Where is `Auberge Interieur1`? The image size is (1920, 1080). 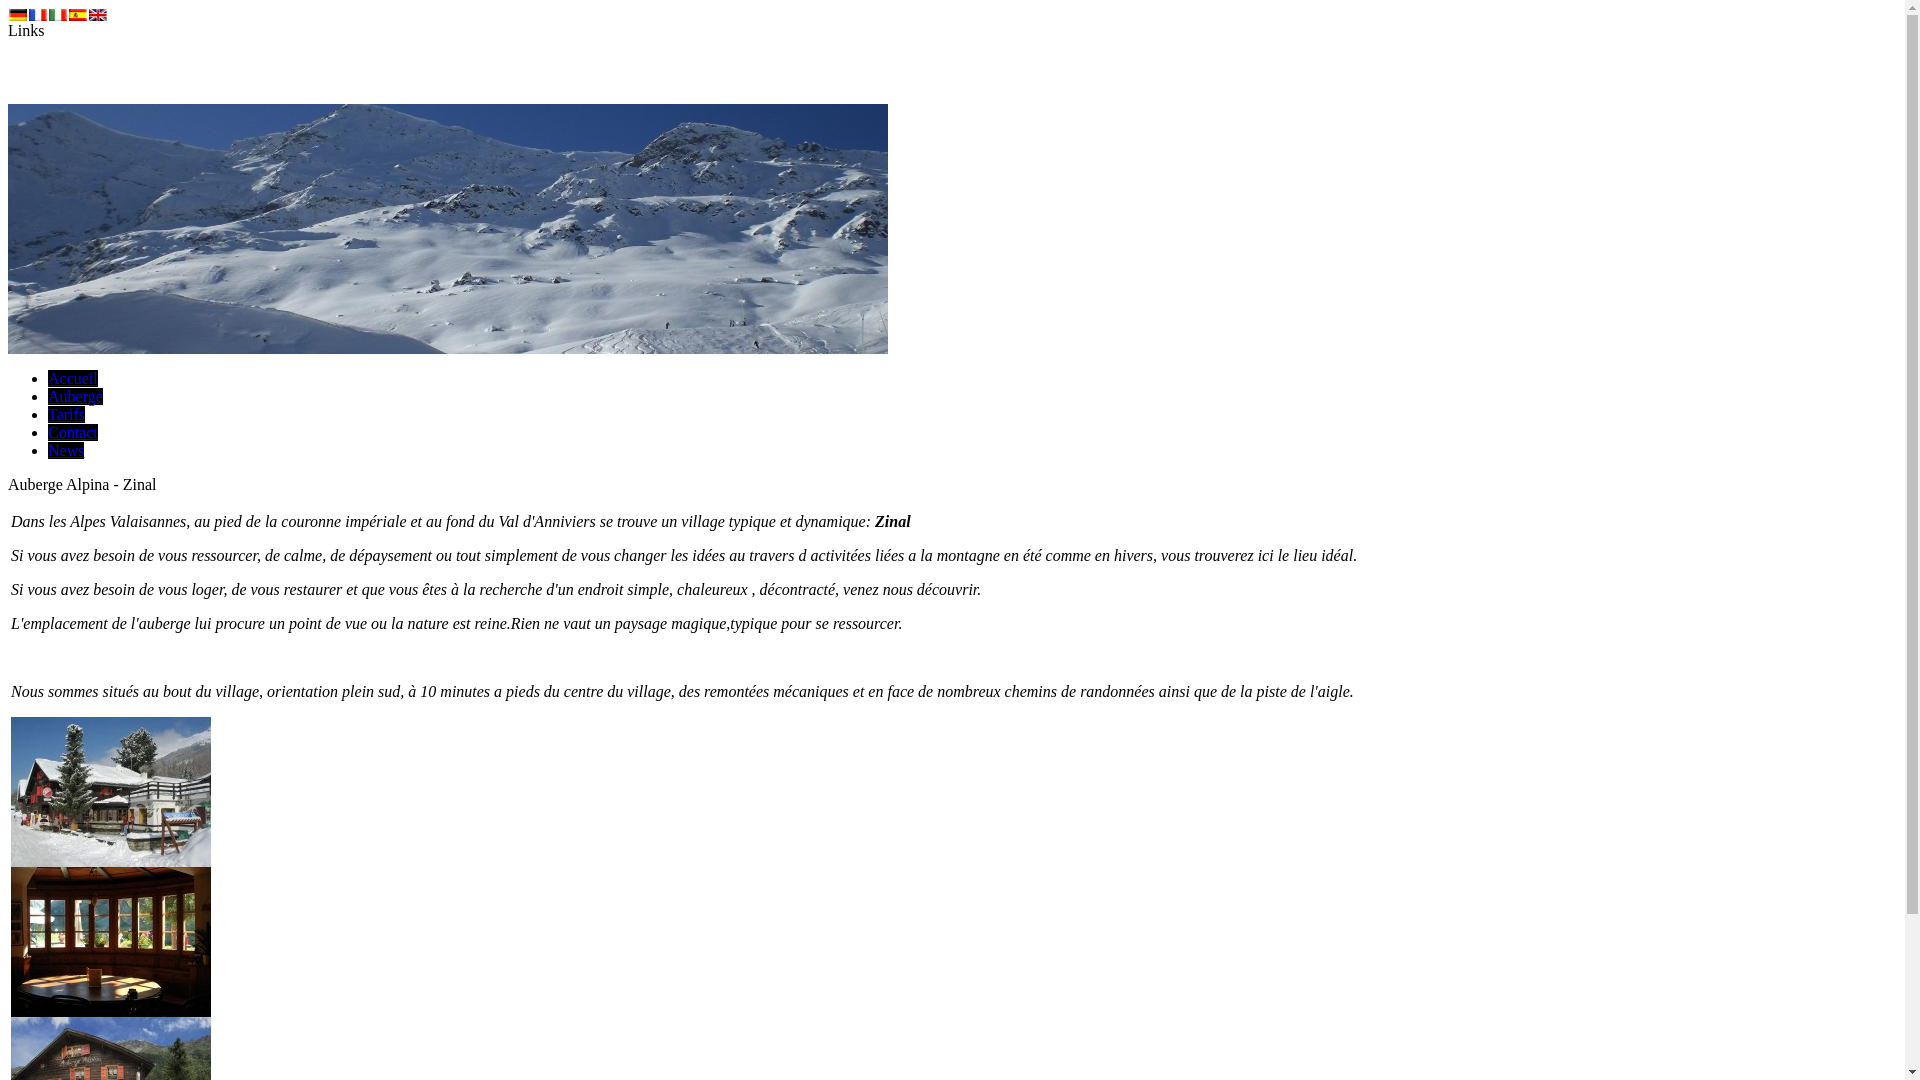
Auberge Interieur1 is located at coordinates (111, 1012).